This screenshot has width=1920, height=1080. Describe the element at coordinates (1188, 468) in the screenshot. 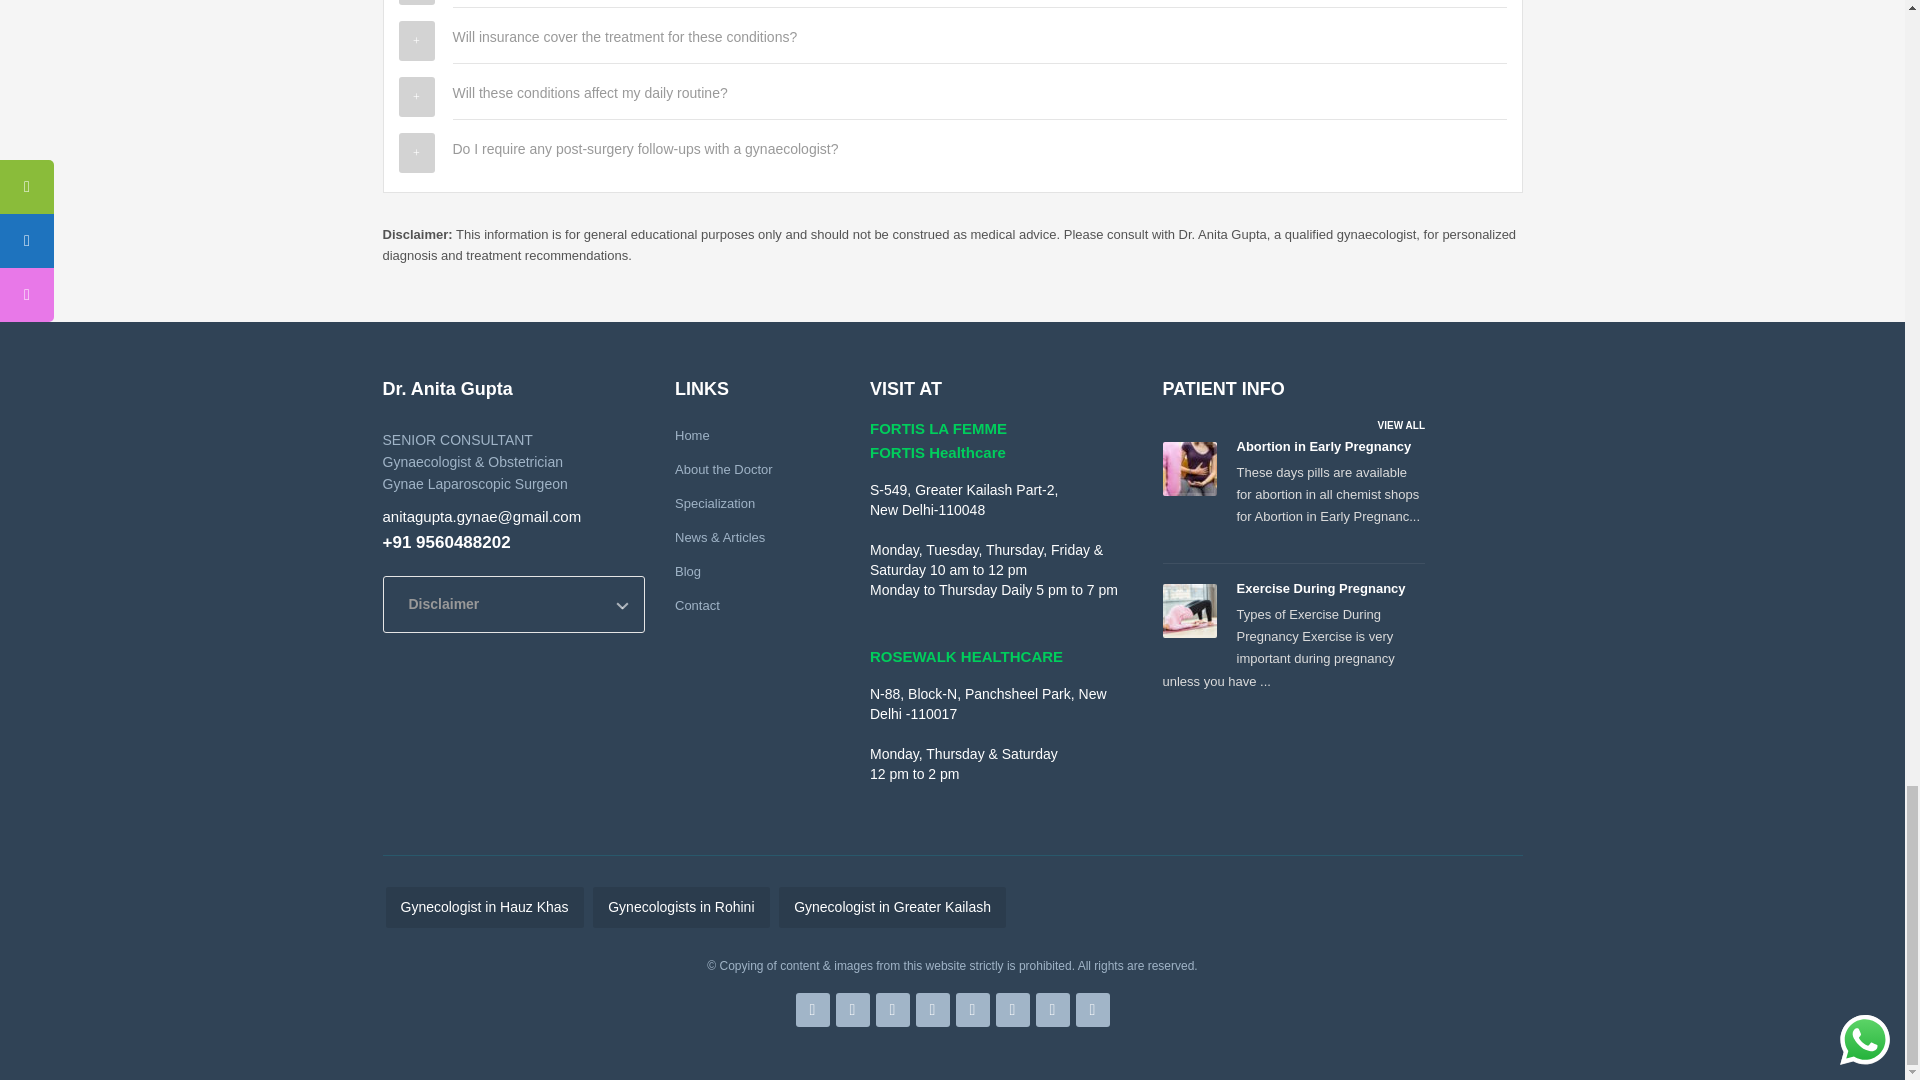

I see `Taking Pills for Abortion` at that location.